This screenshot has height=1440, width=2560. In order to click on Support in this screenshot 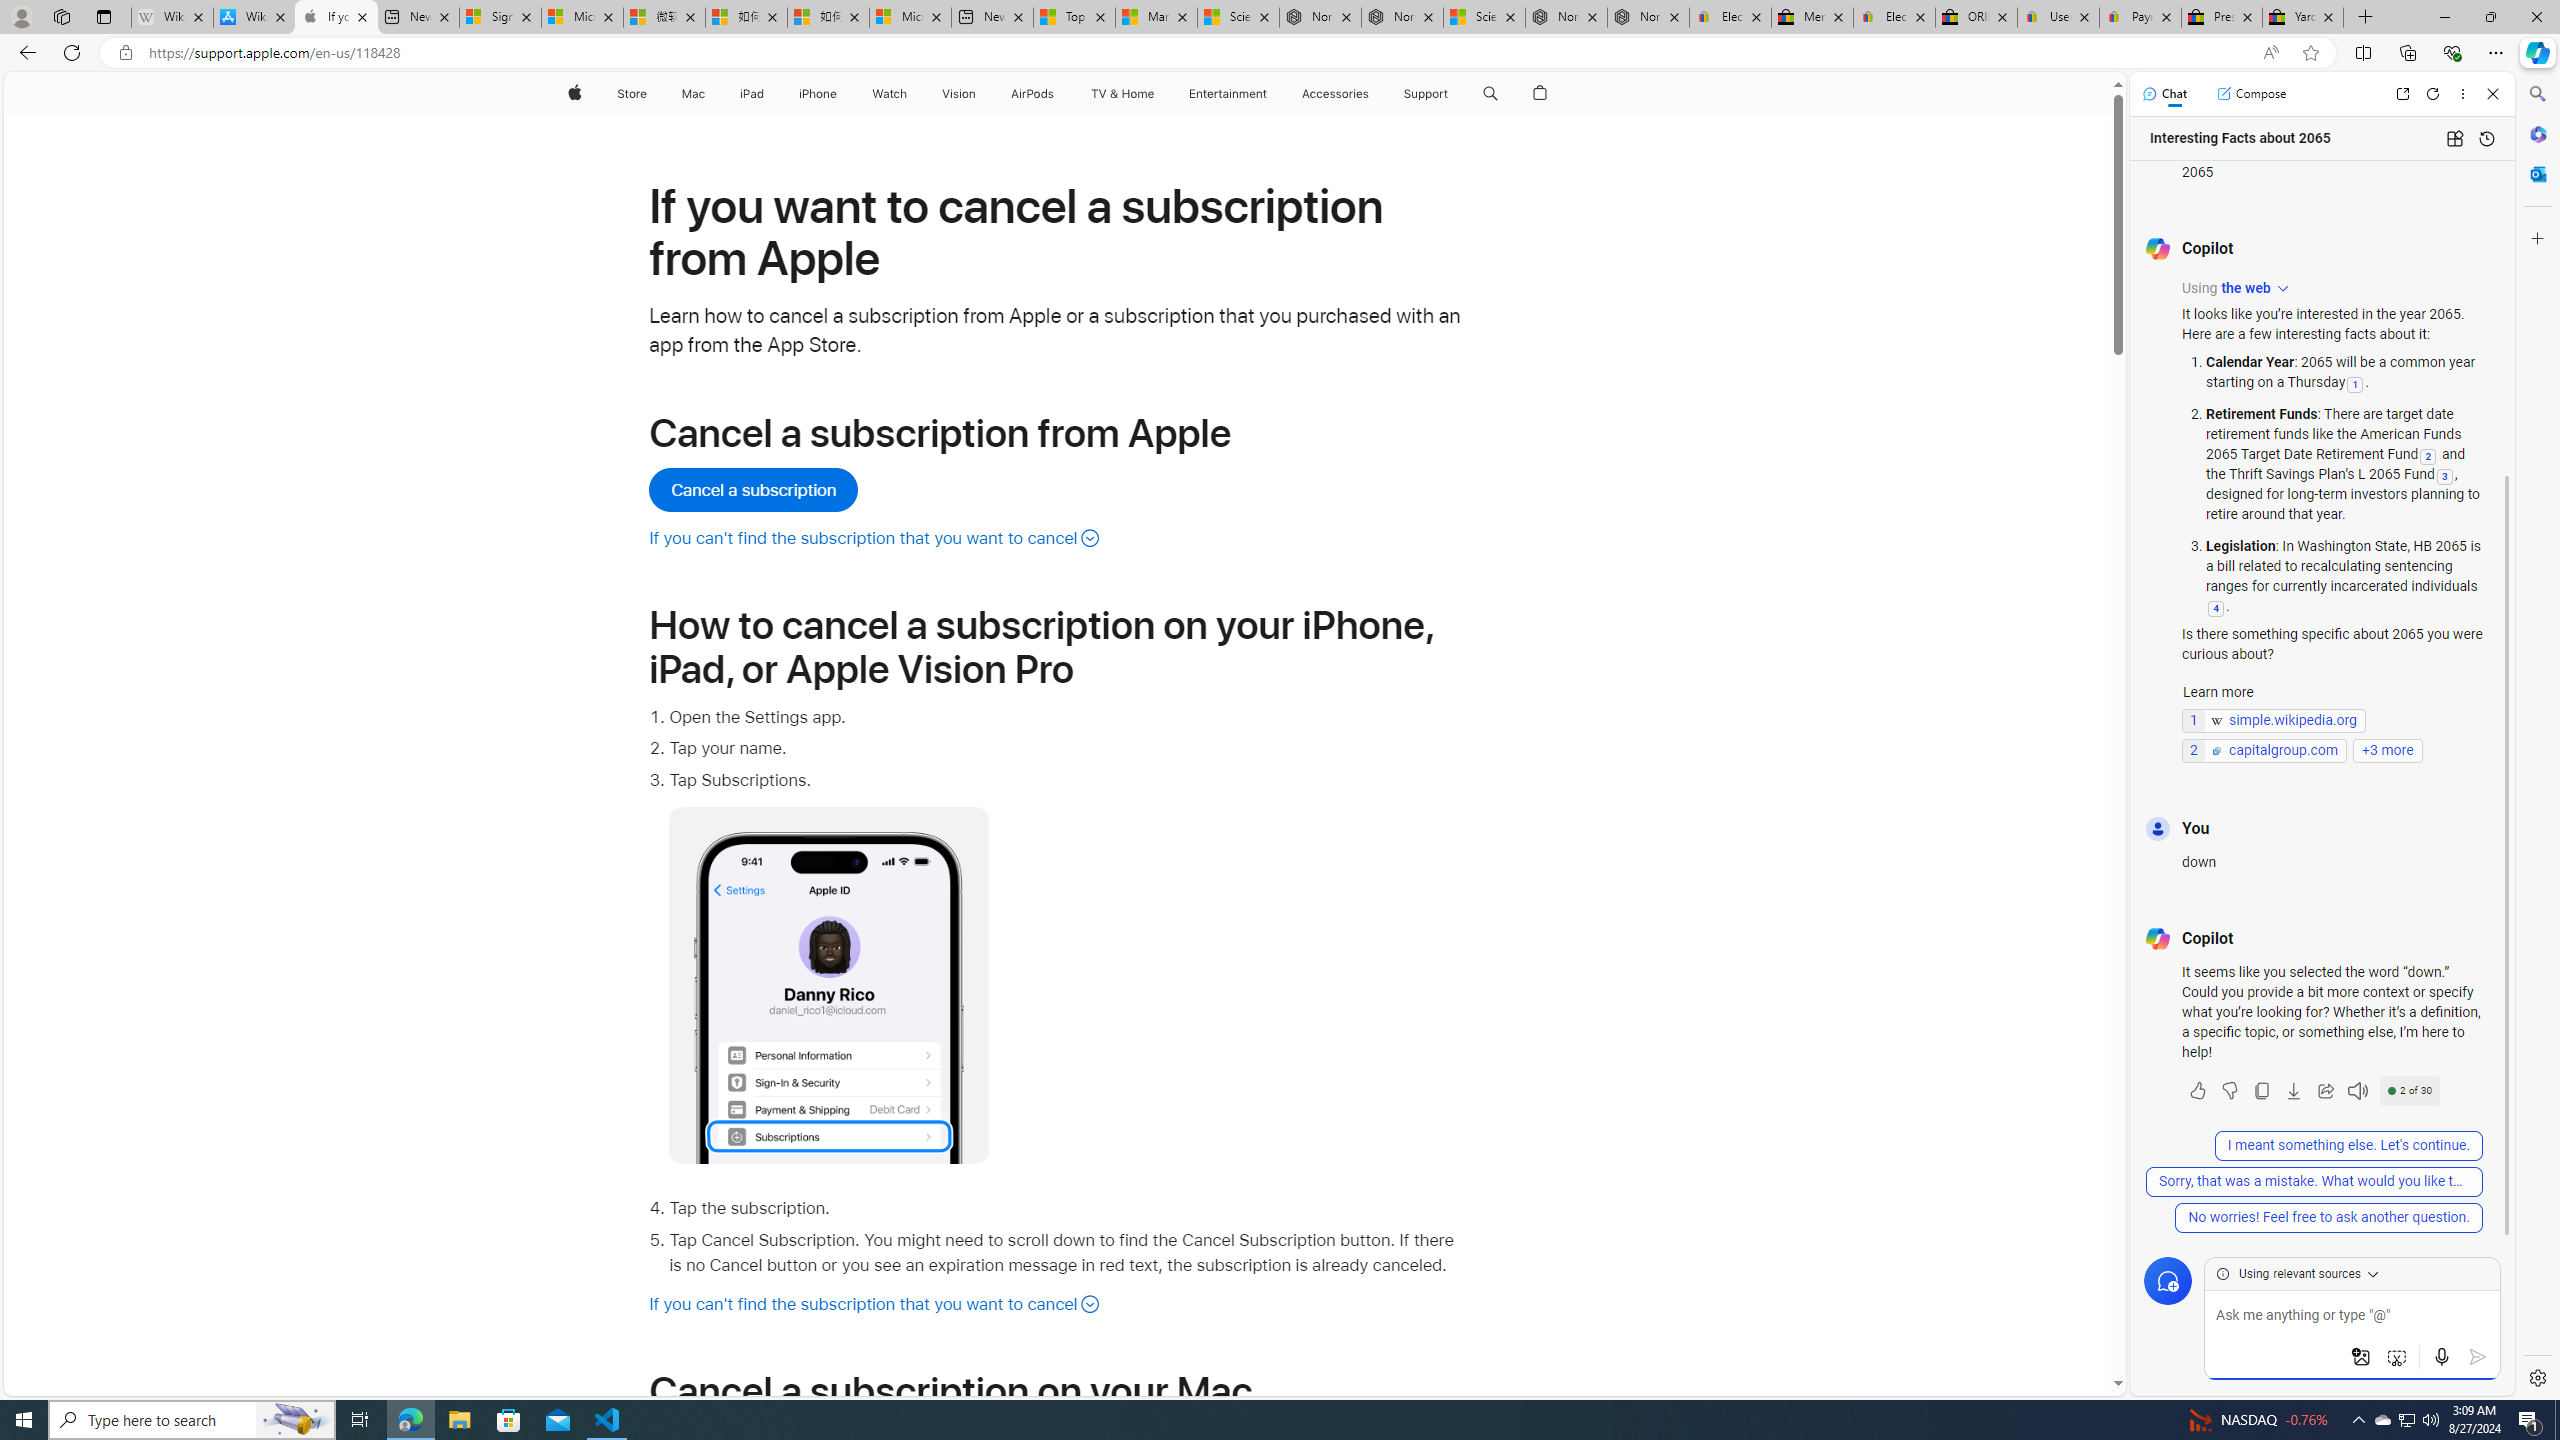, I will do `click(1426, 94)`.